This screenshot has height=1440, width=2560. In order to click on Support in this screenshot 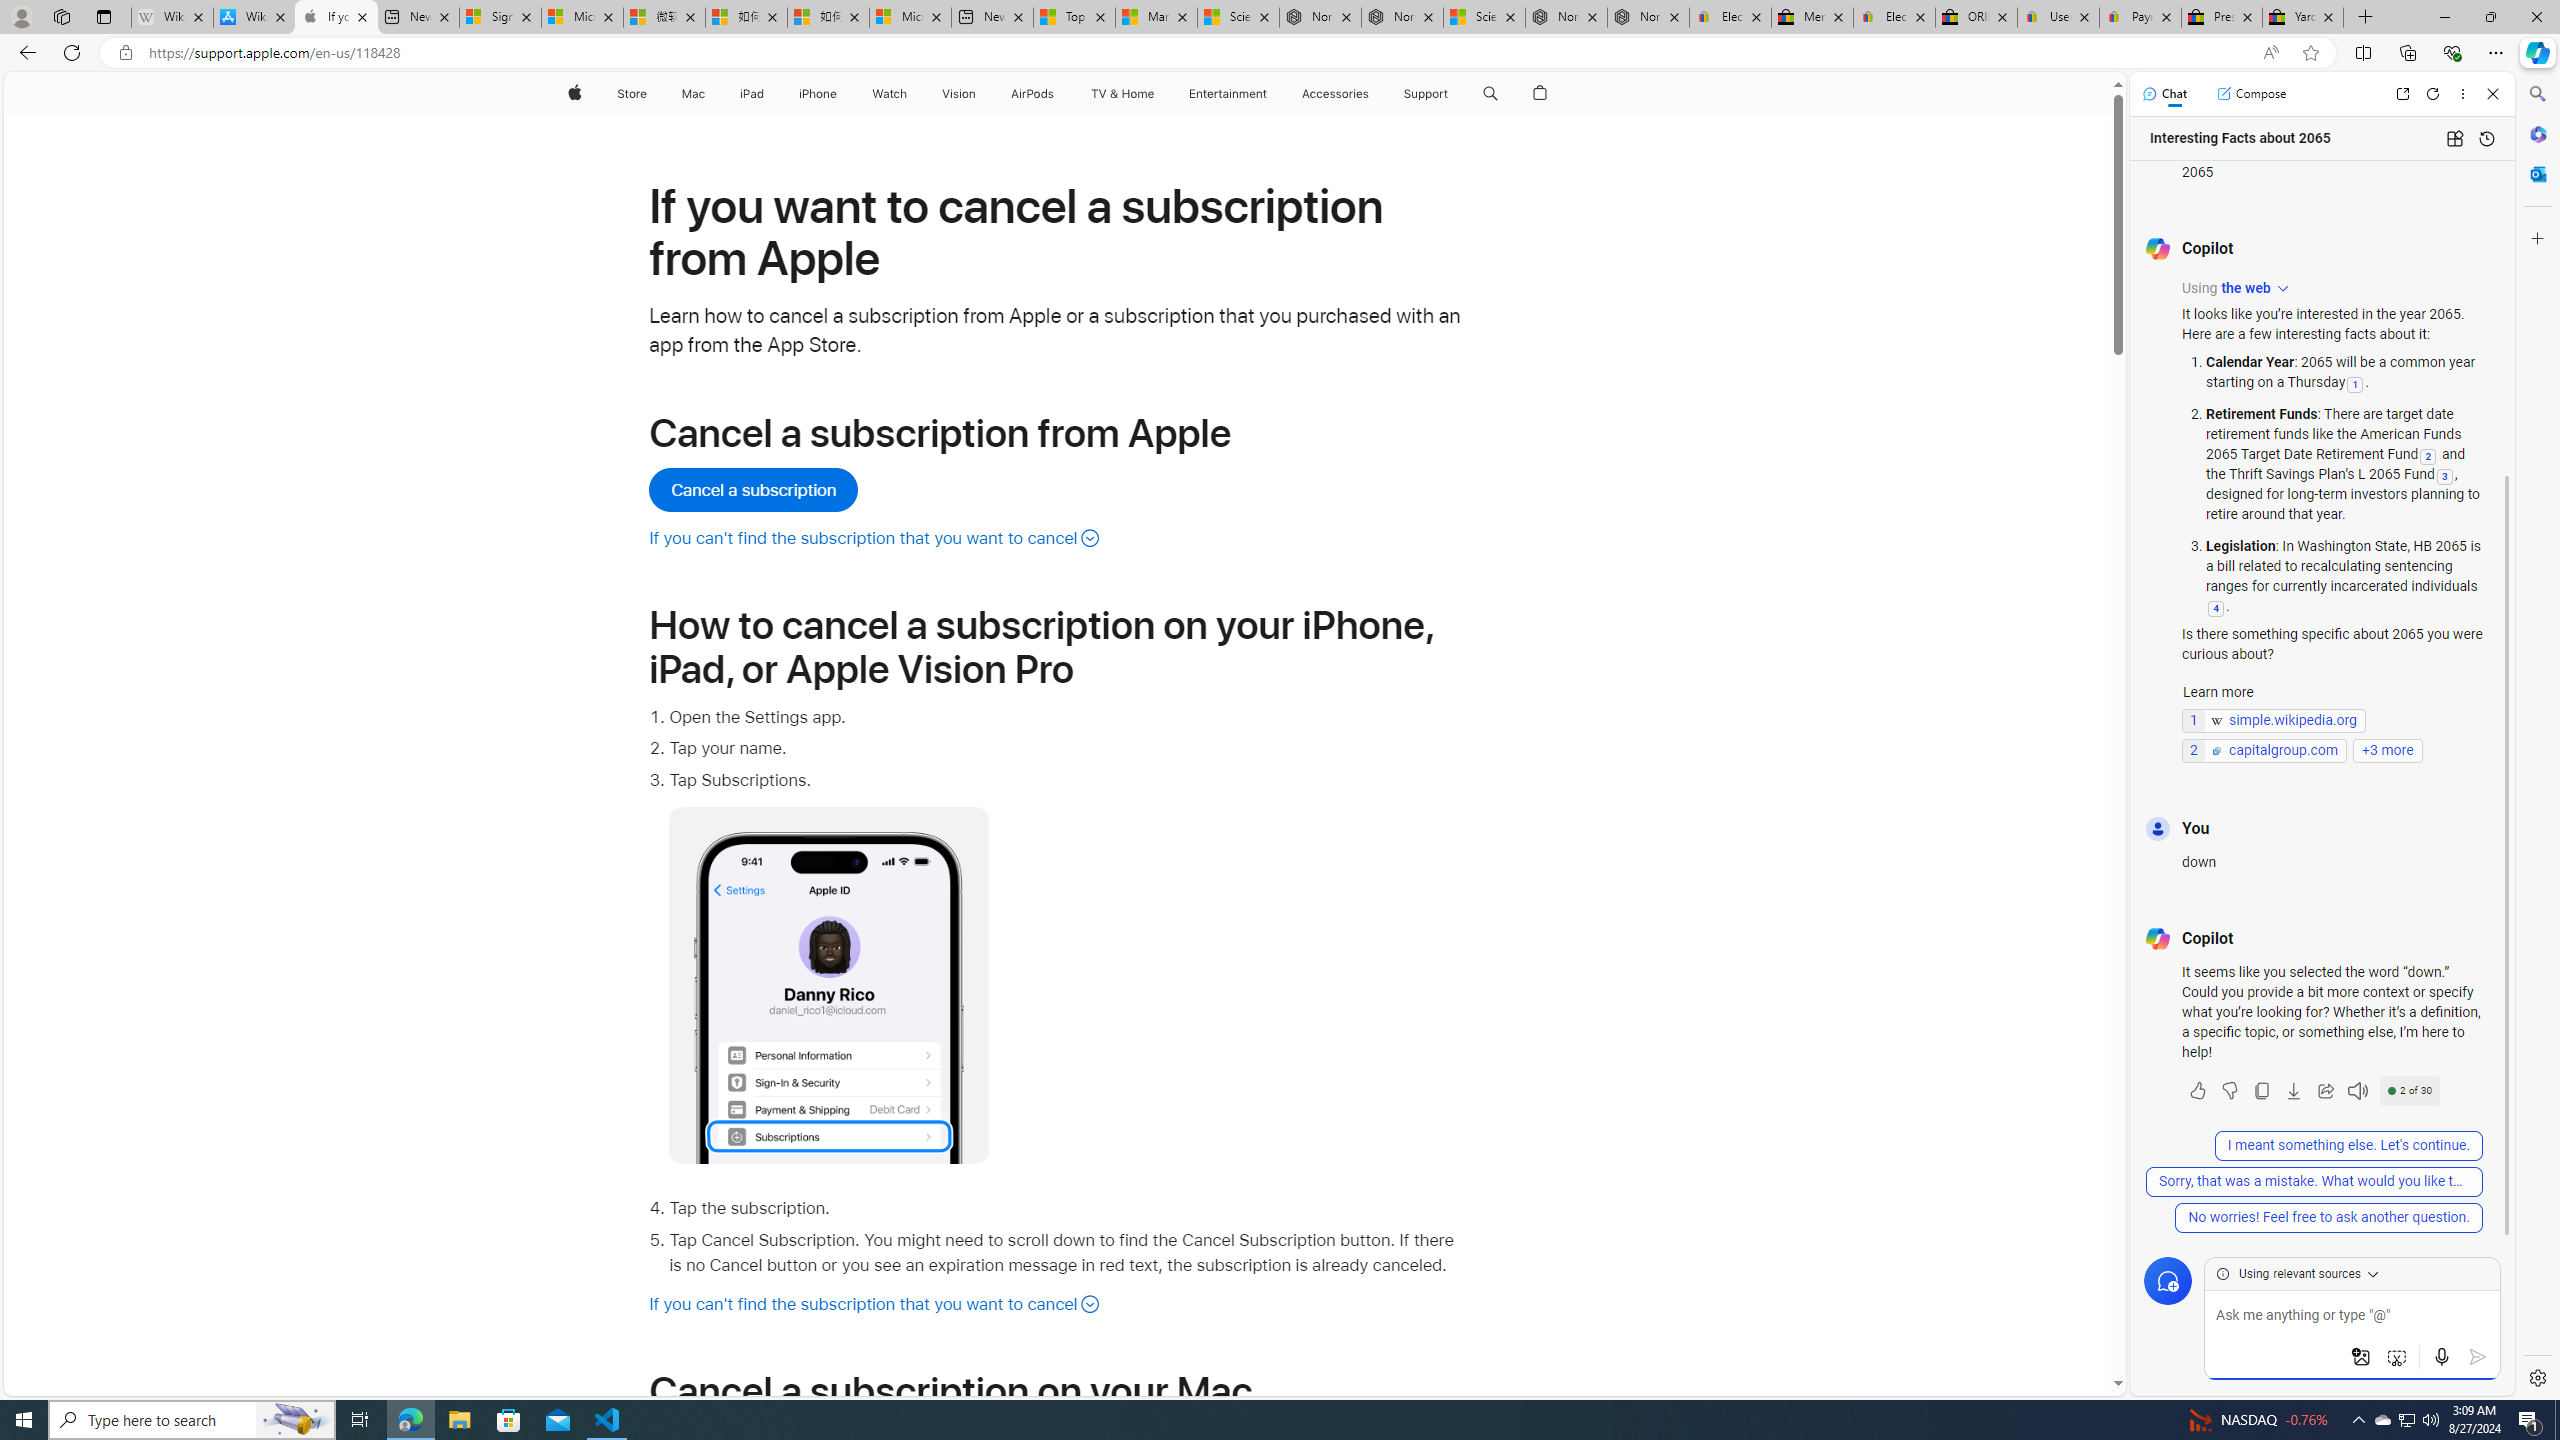, I will do `click(1426, 94)`.